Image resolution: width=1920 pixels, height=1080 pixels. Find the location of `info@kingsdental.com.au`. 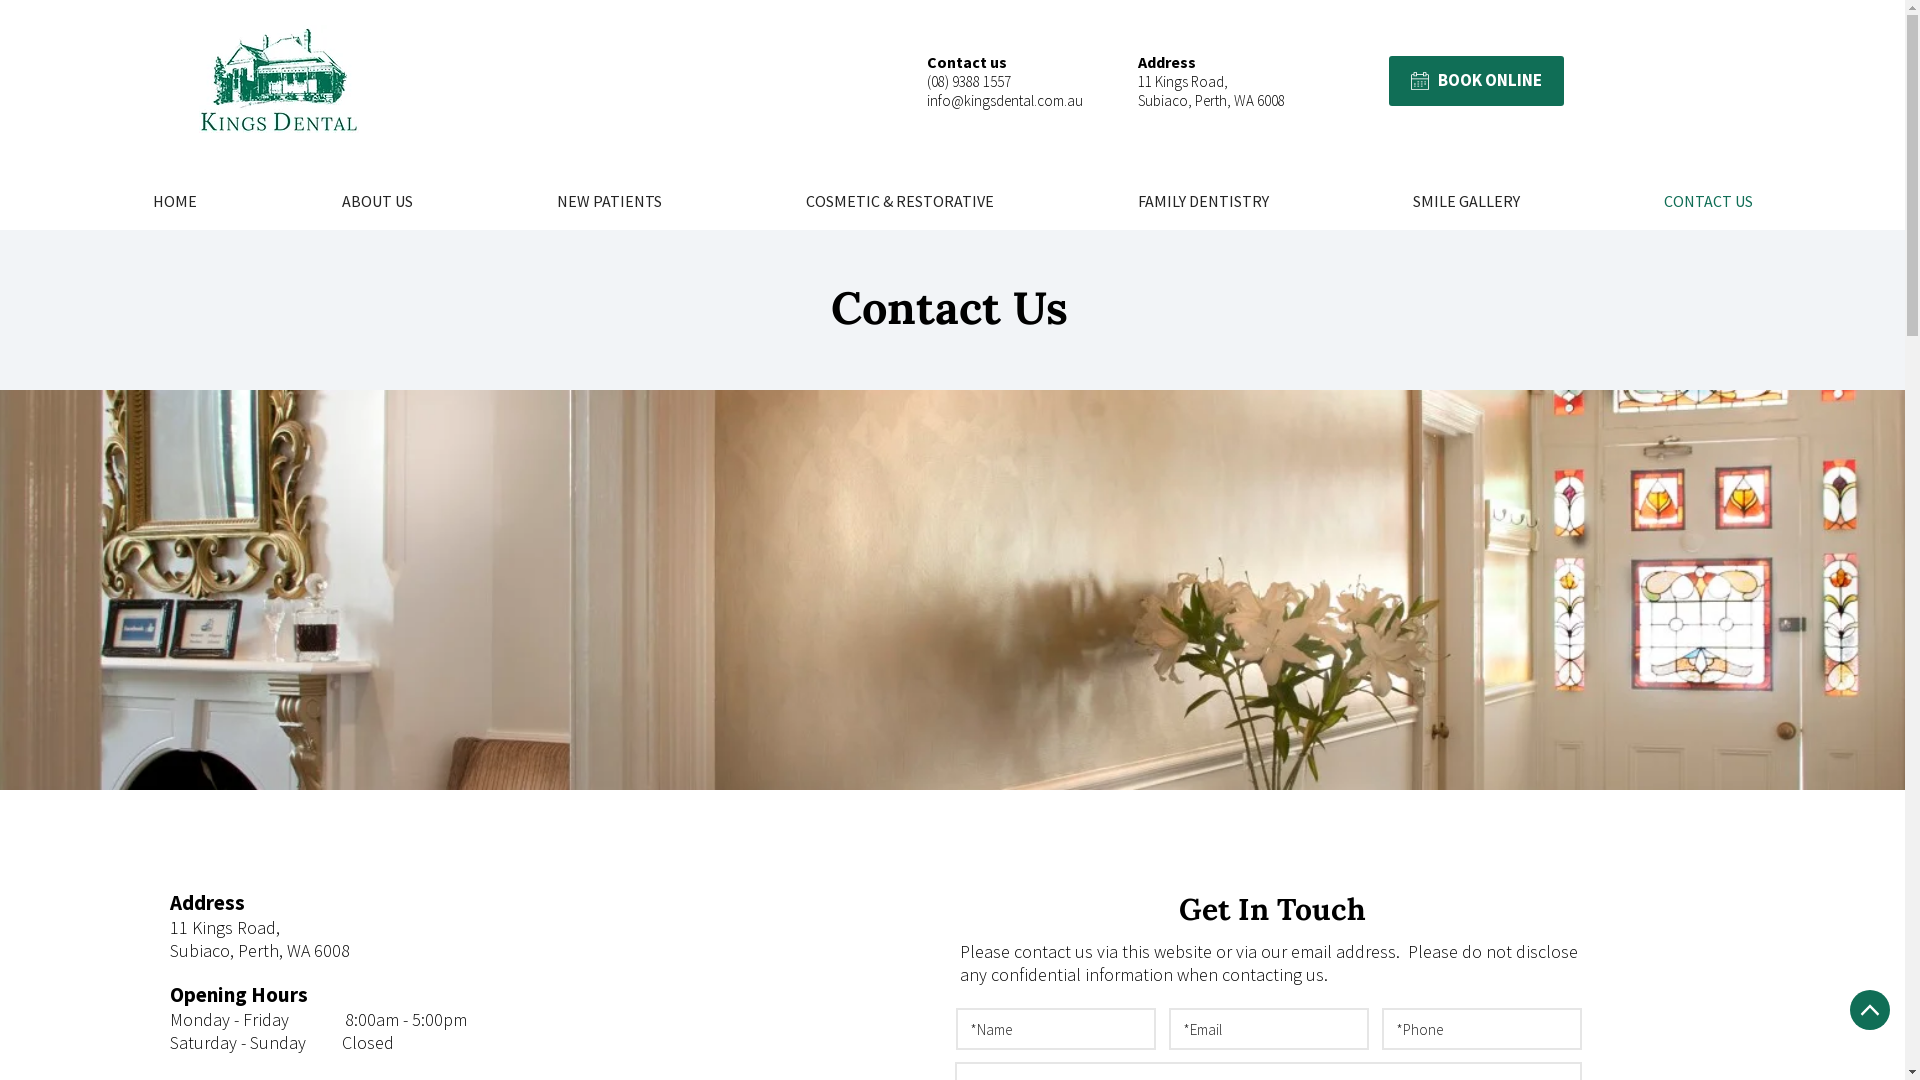

info@kingsdental.com.au is located at coordinates (1005, 100).